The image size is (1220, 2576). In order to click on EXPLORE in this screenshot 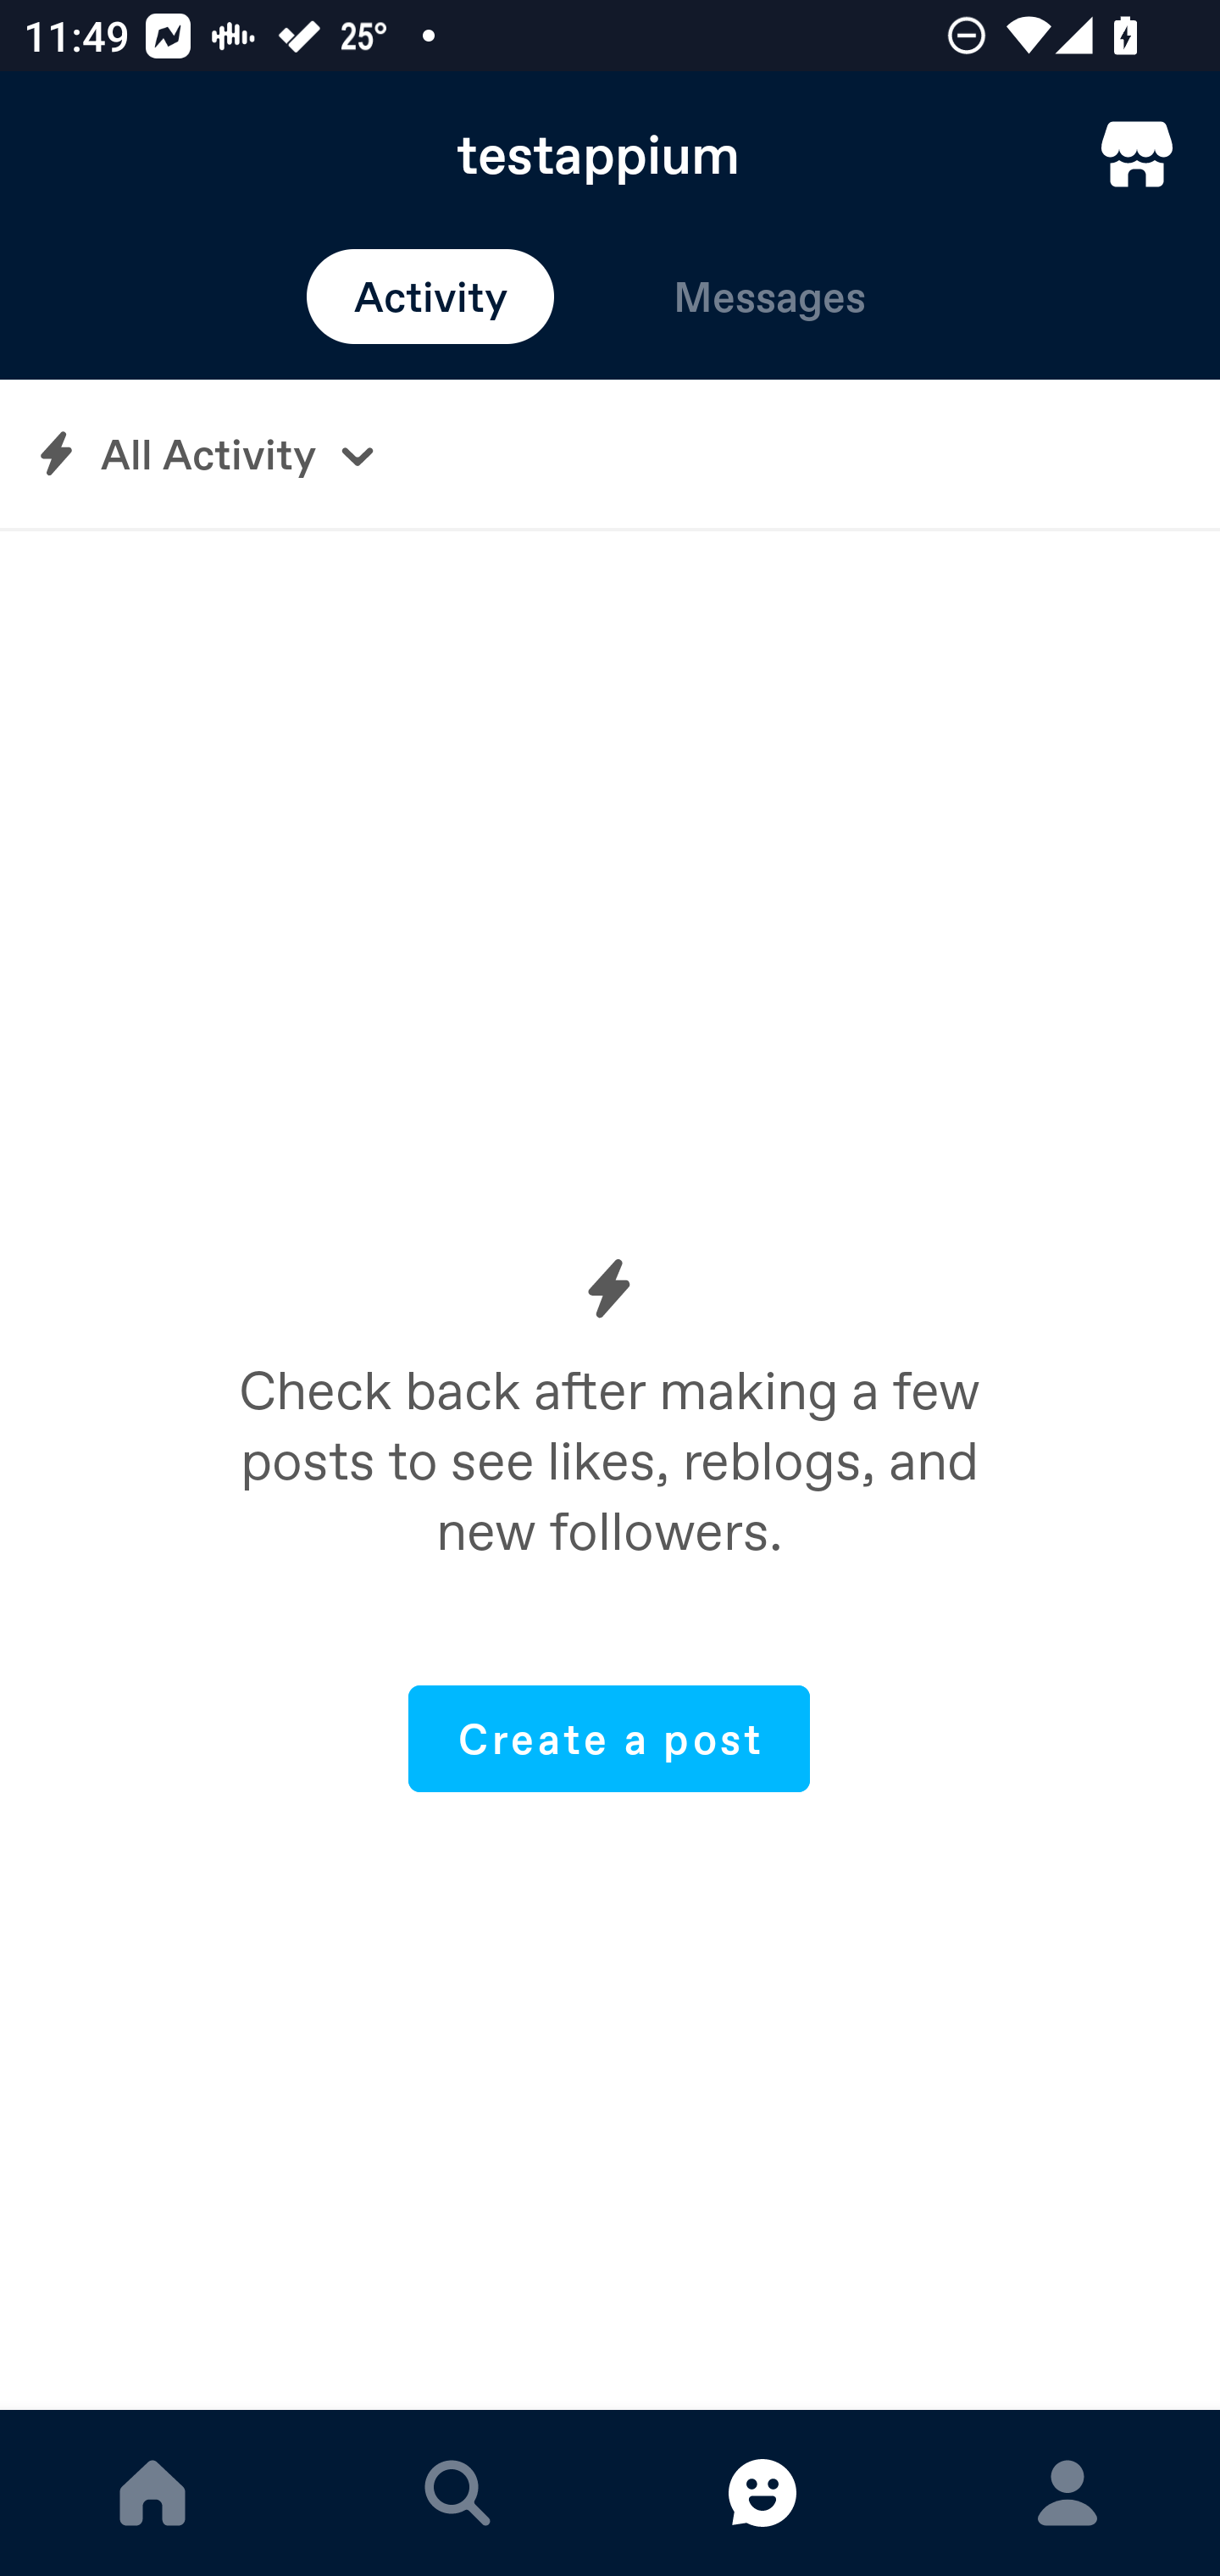, I will do `click(457, 2493)`.